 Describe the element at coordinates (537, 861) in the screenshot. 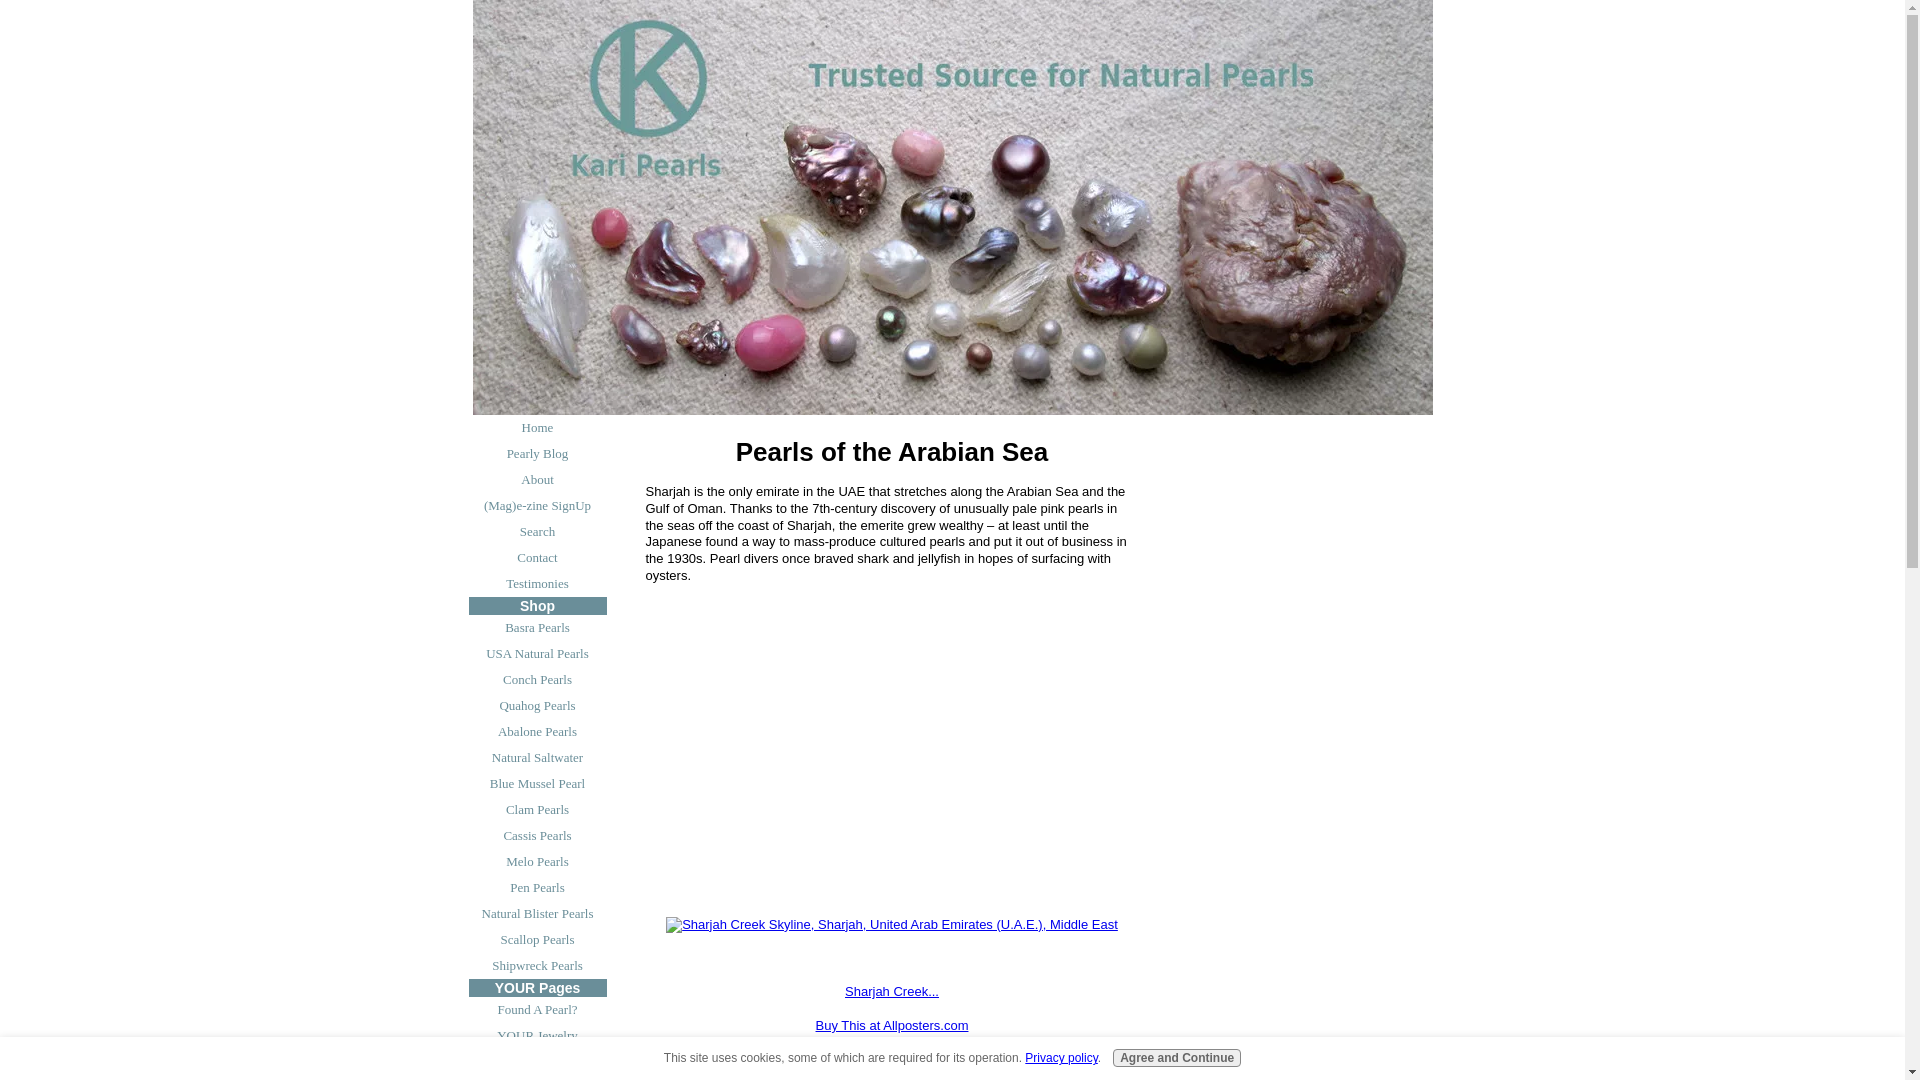

I see `Melo Pearls` at that location.